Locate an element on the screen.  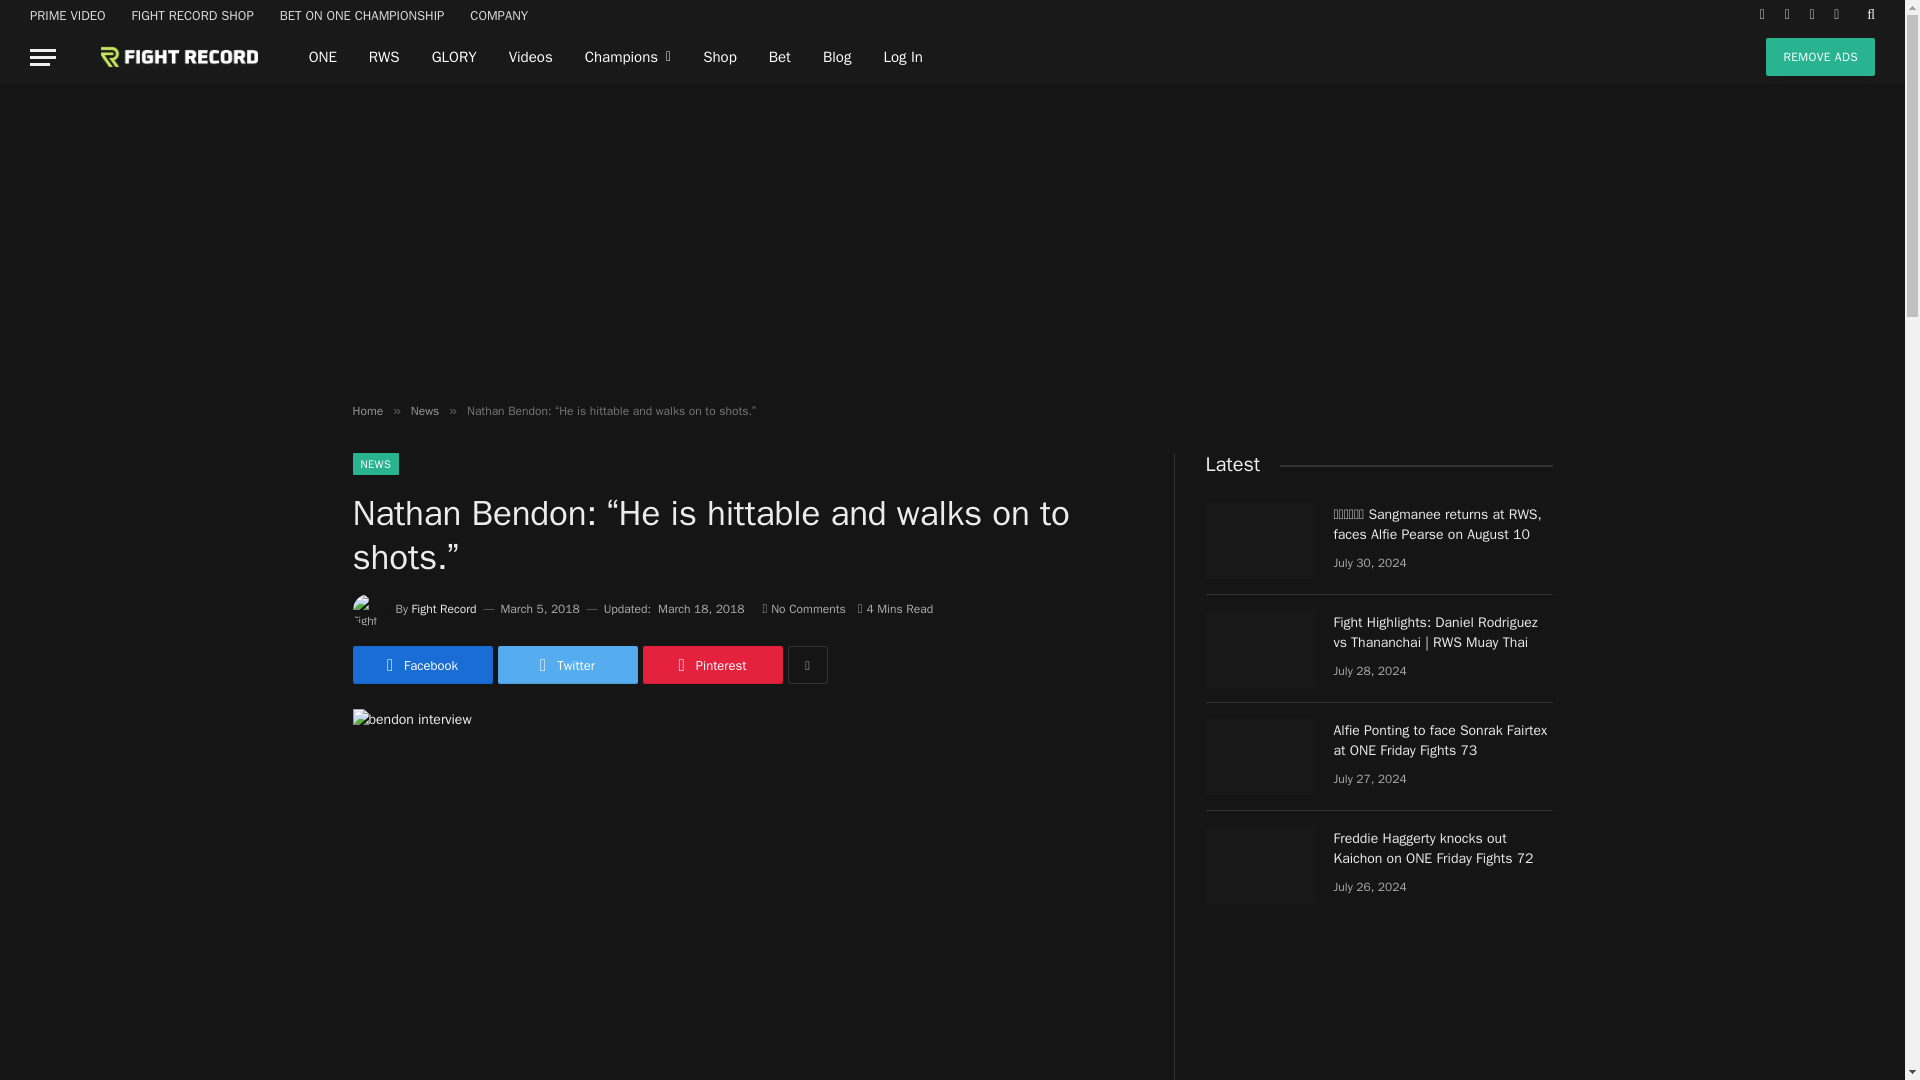
Pinterest is located at coordinates (711, 664).